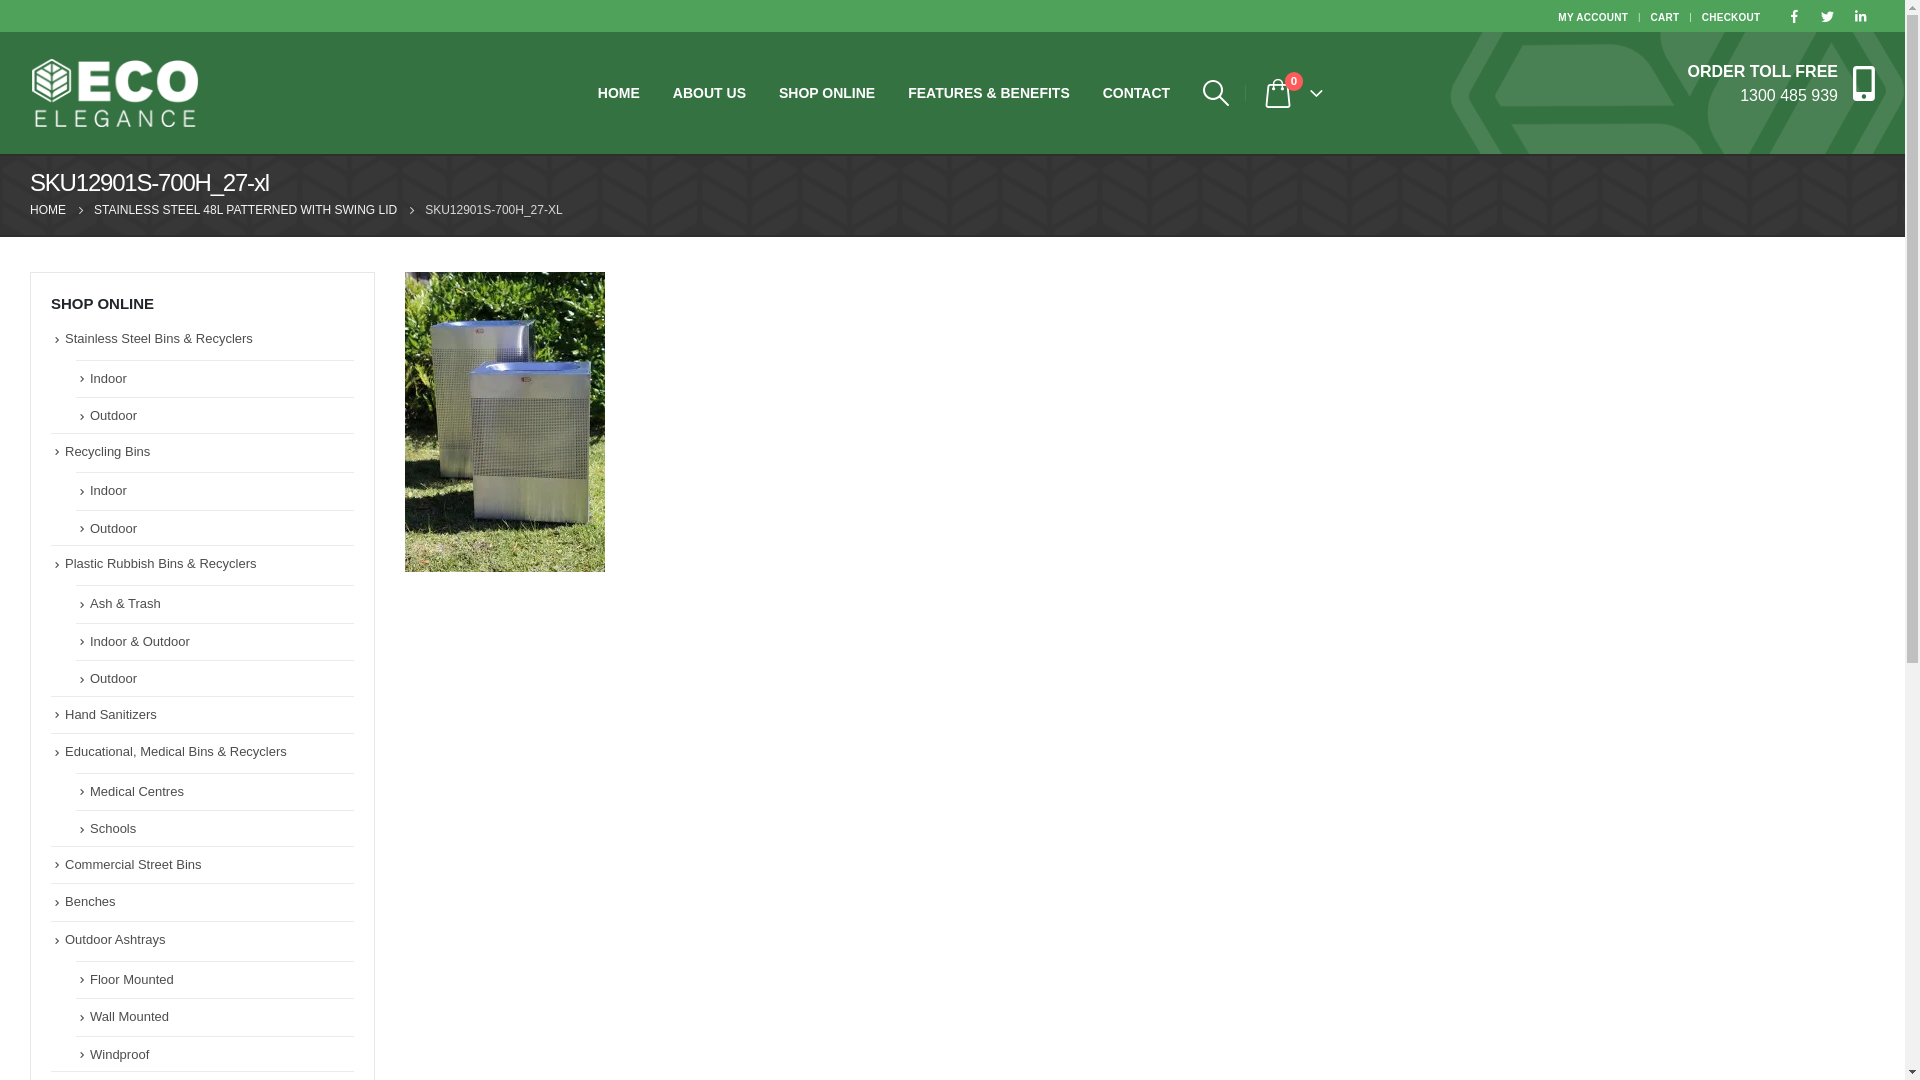 This screenshot has height=1080, width=1920. What do you see at coordinates (1136, 93) in the screenshot?
I see `CONTACT` at bounding box center [1136, 93].